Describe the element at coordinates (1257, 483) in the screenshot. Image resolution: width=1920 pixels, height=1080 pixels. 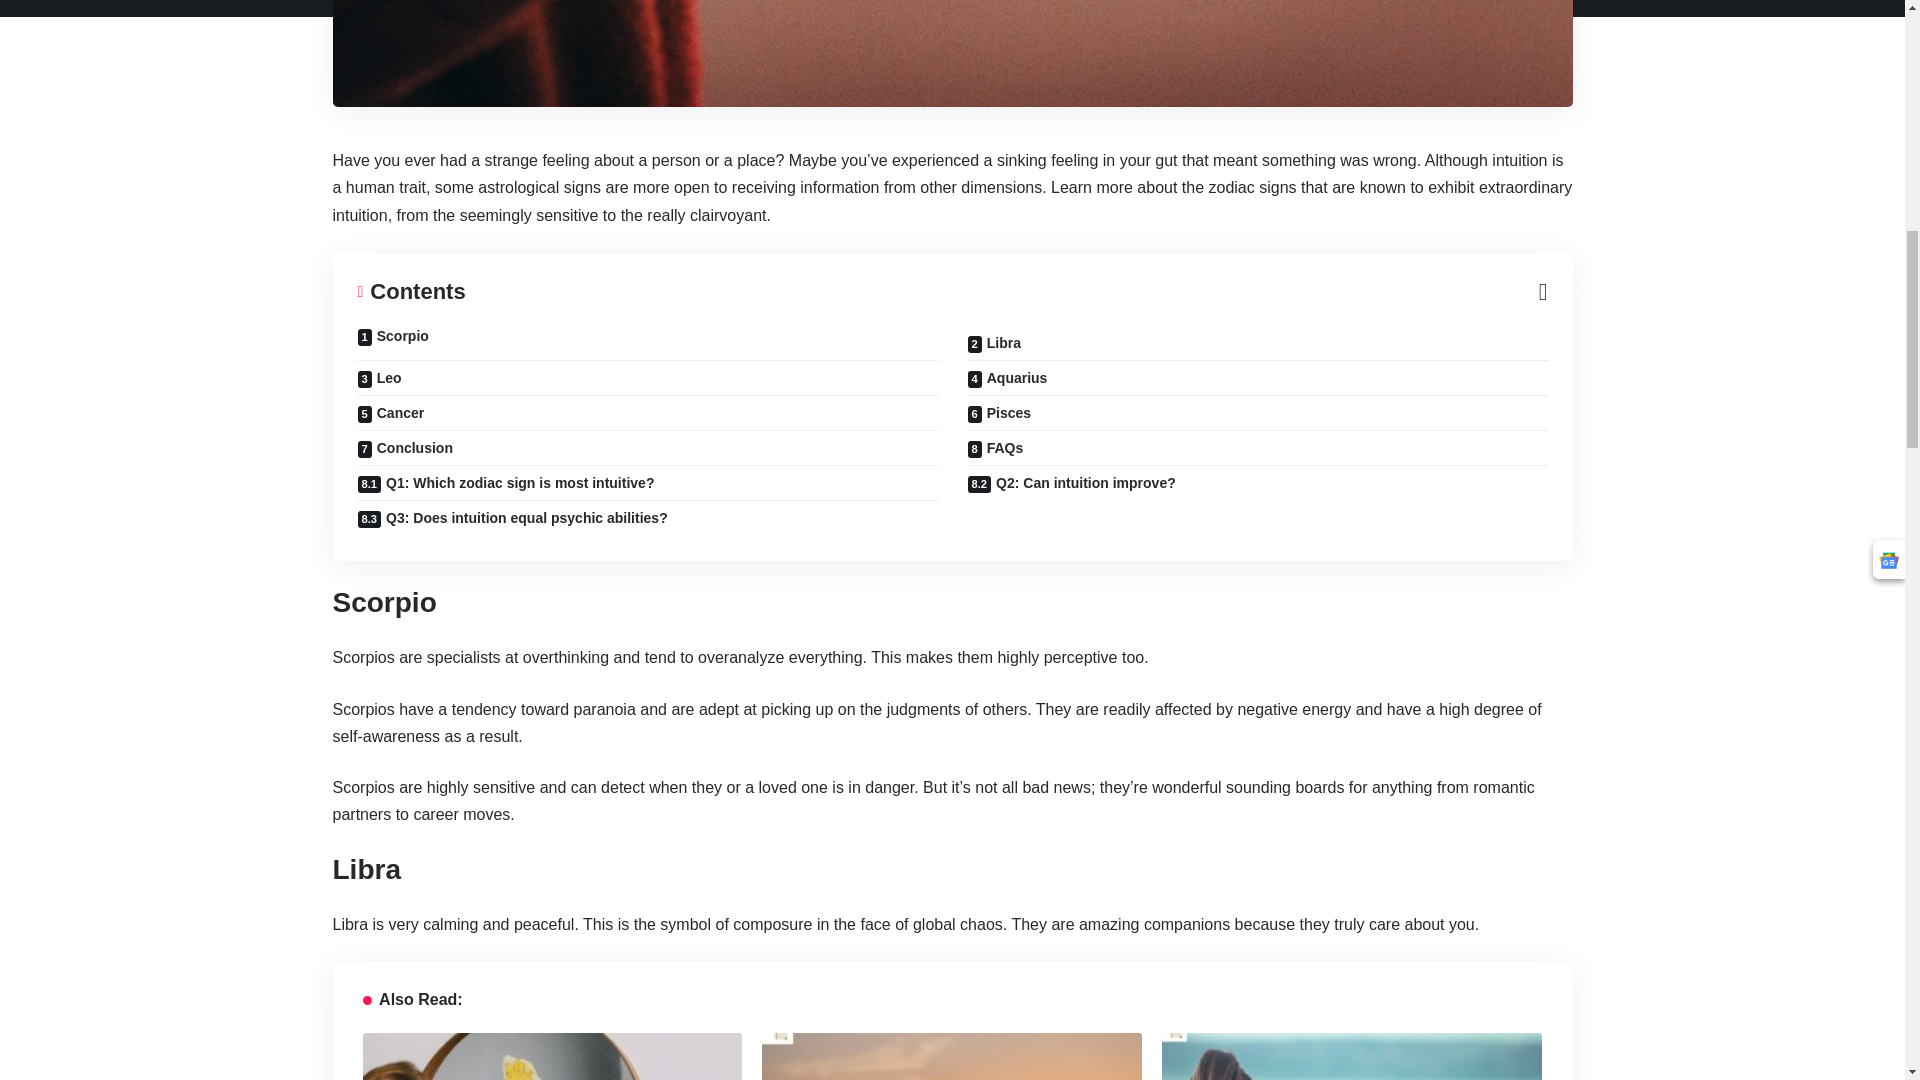
I see `Q2: Can intuition improve?` at that location.